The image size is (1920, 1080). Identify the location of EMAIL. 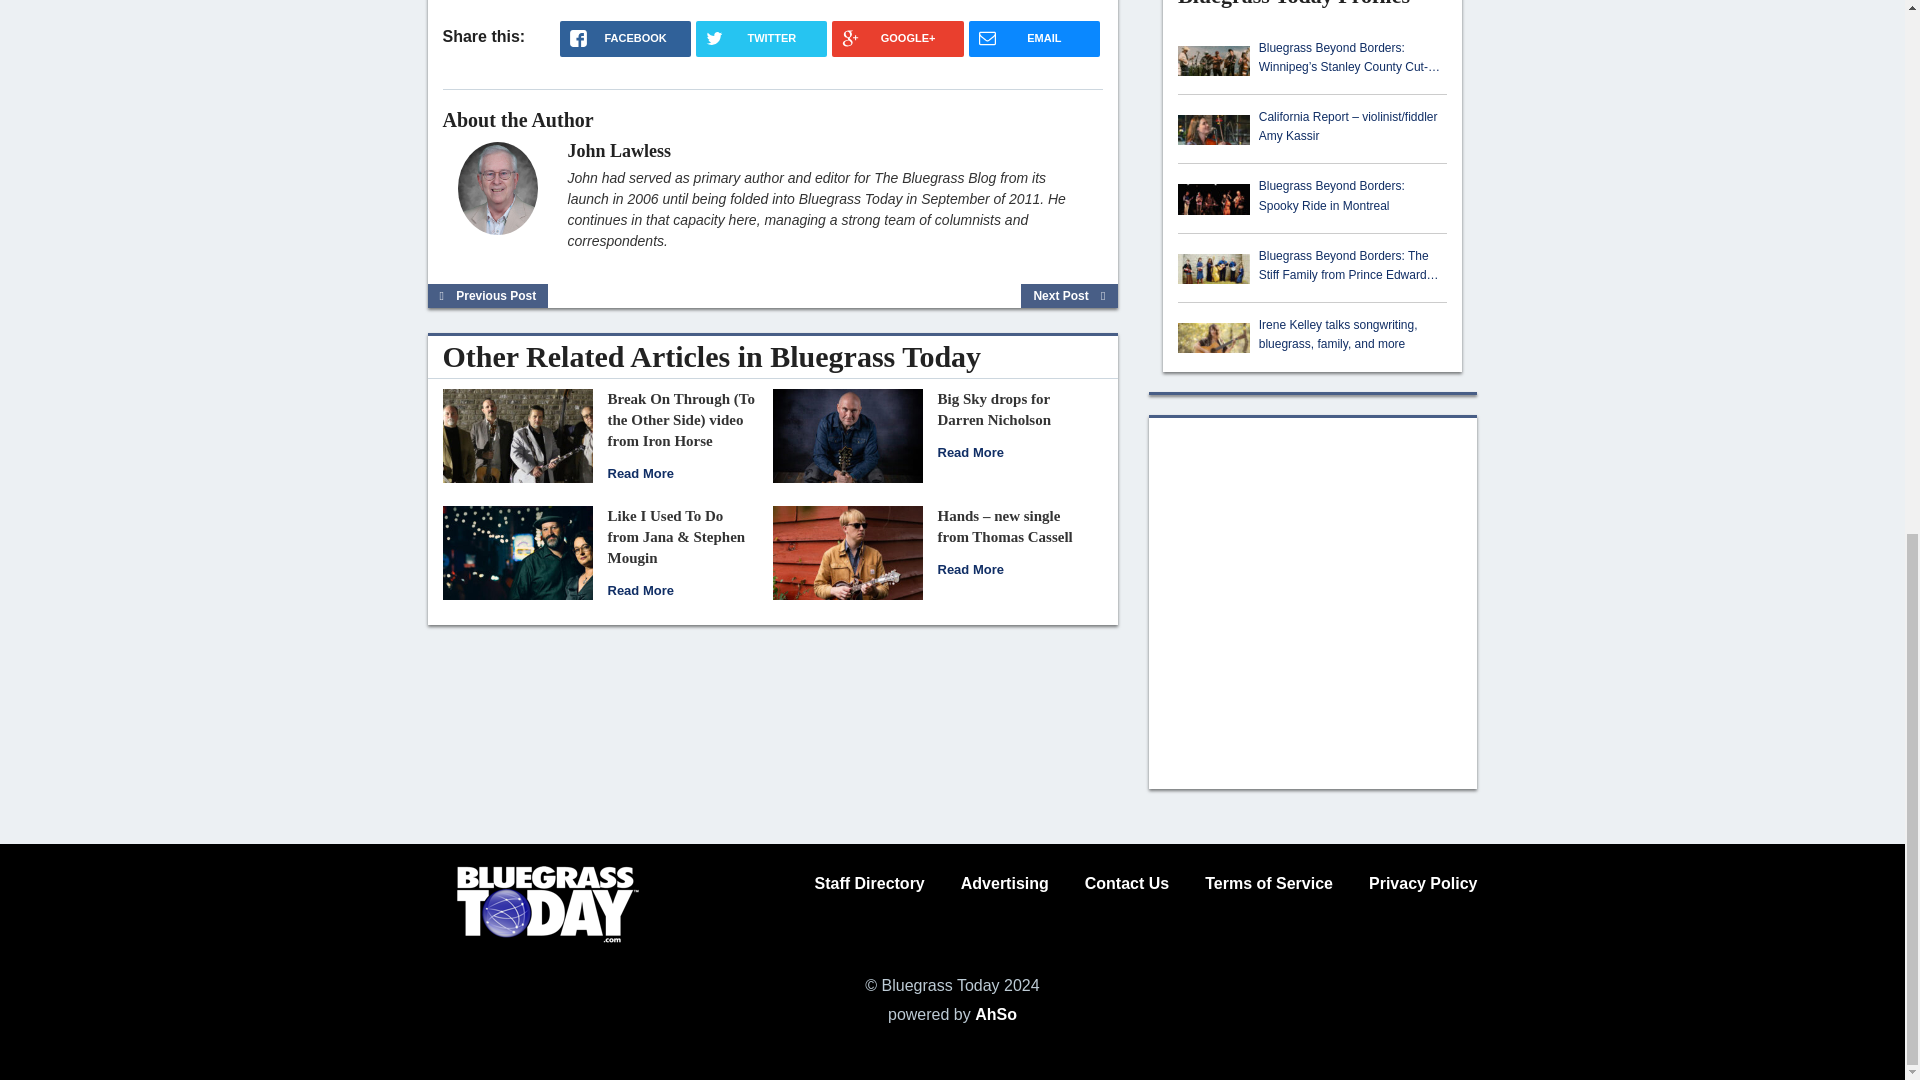
(1034, 38).